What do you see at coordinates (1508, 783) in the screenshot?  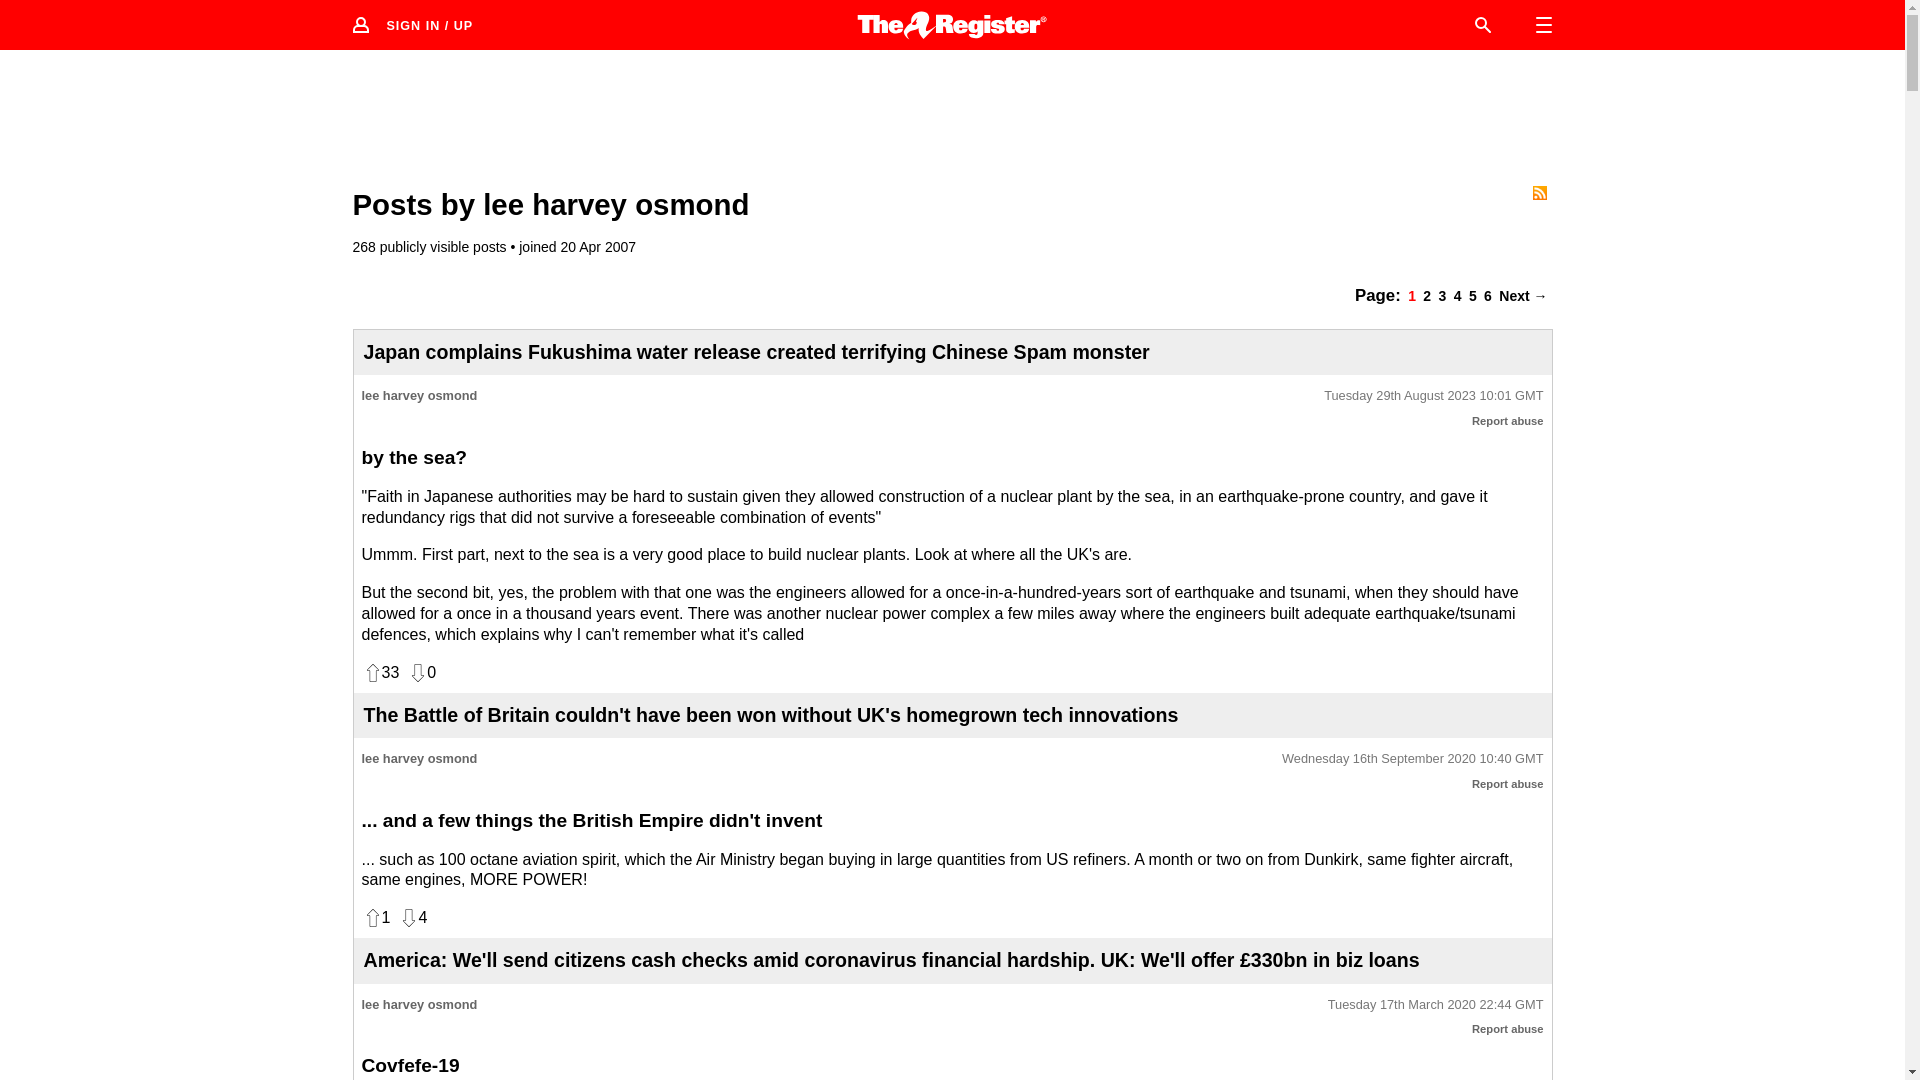 I see `Report abuse` at bounding box center [1508, 783].